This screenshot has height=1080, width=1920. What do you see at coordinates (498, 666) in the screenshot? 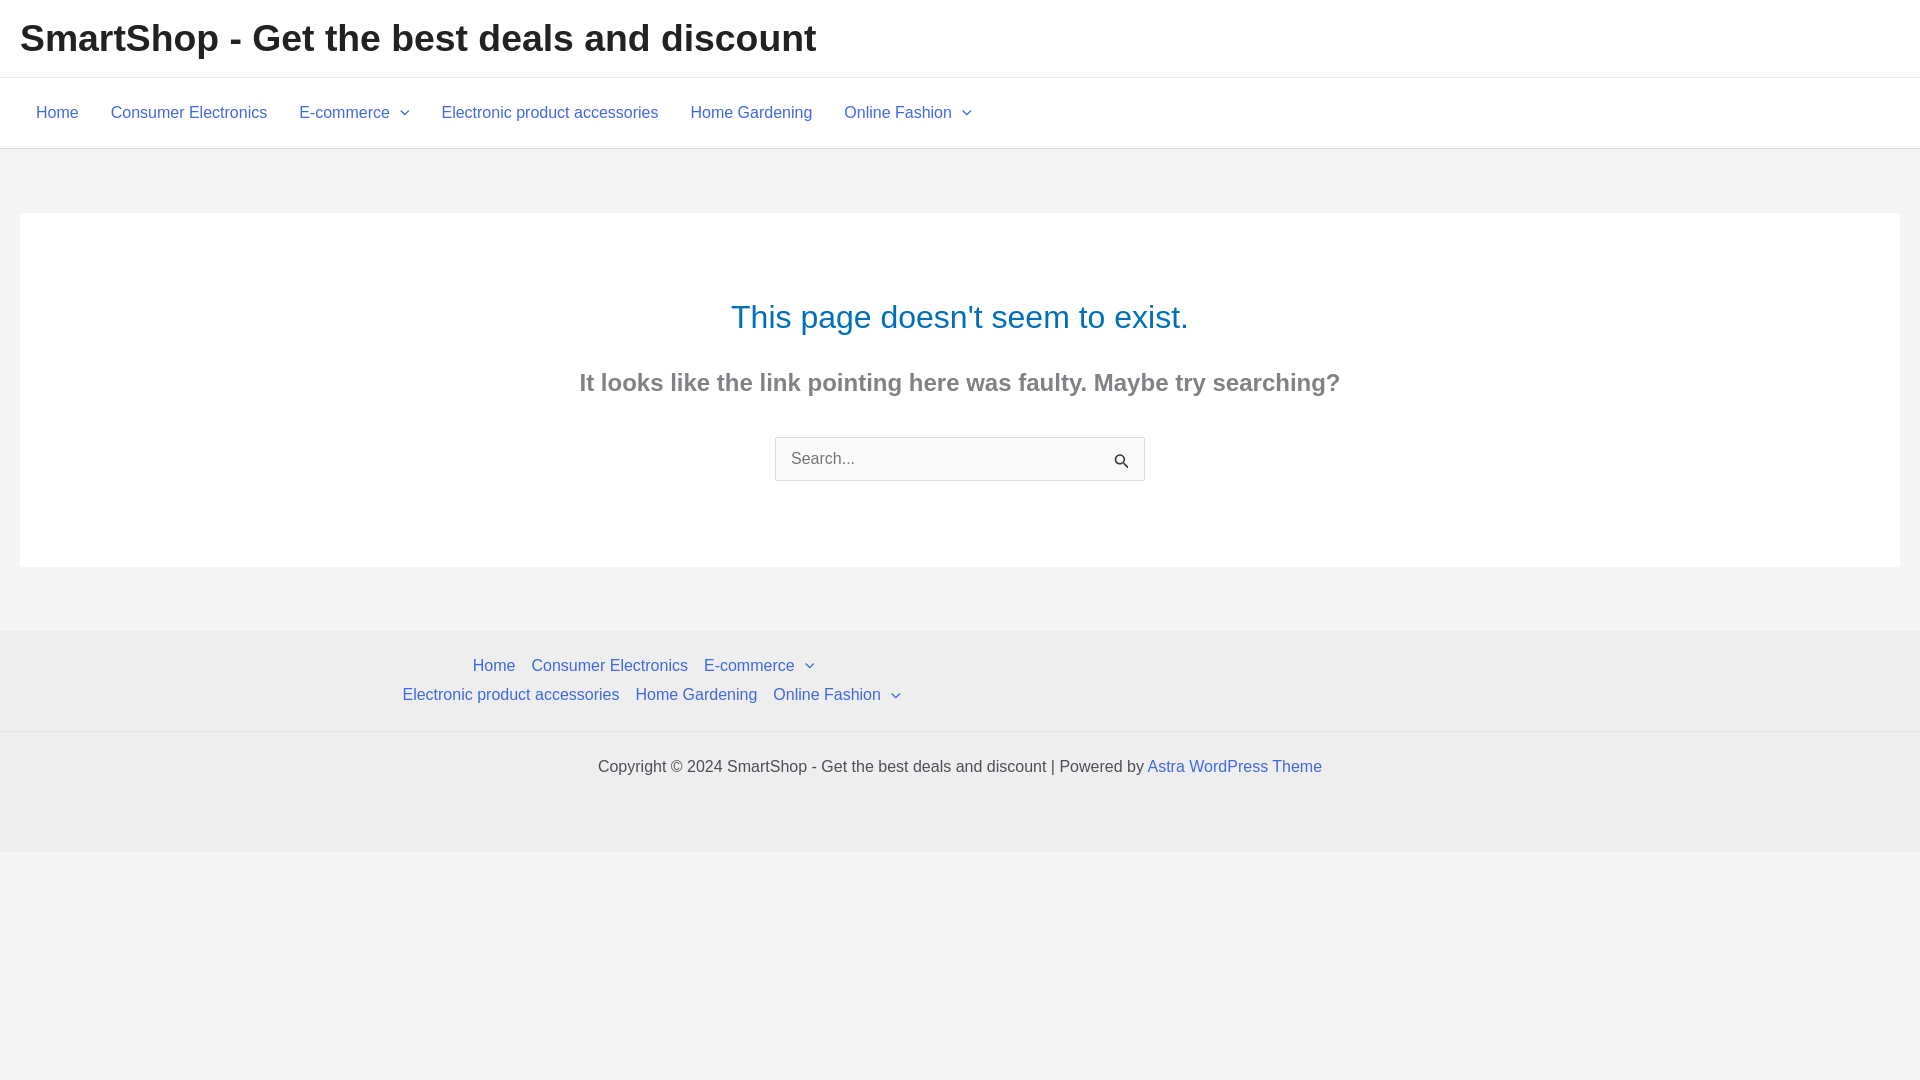
I see `Home` at bounding box center [498, 666].